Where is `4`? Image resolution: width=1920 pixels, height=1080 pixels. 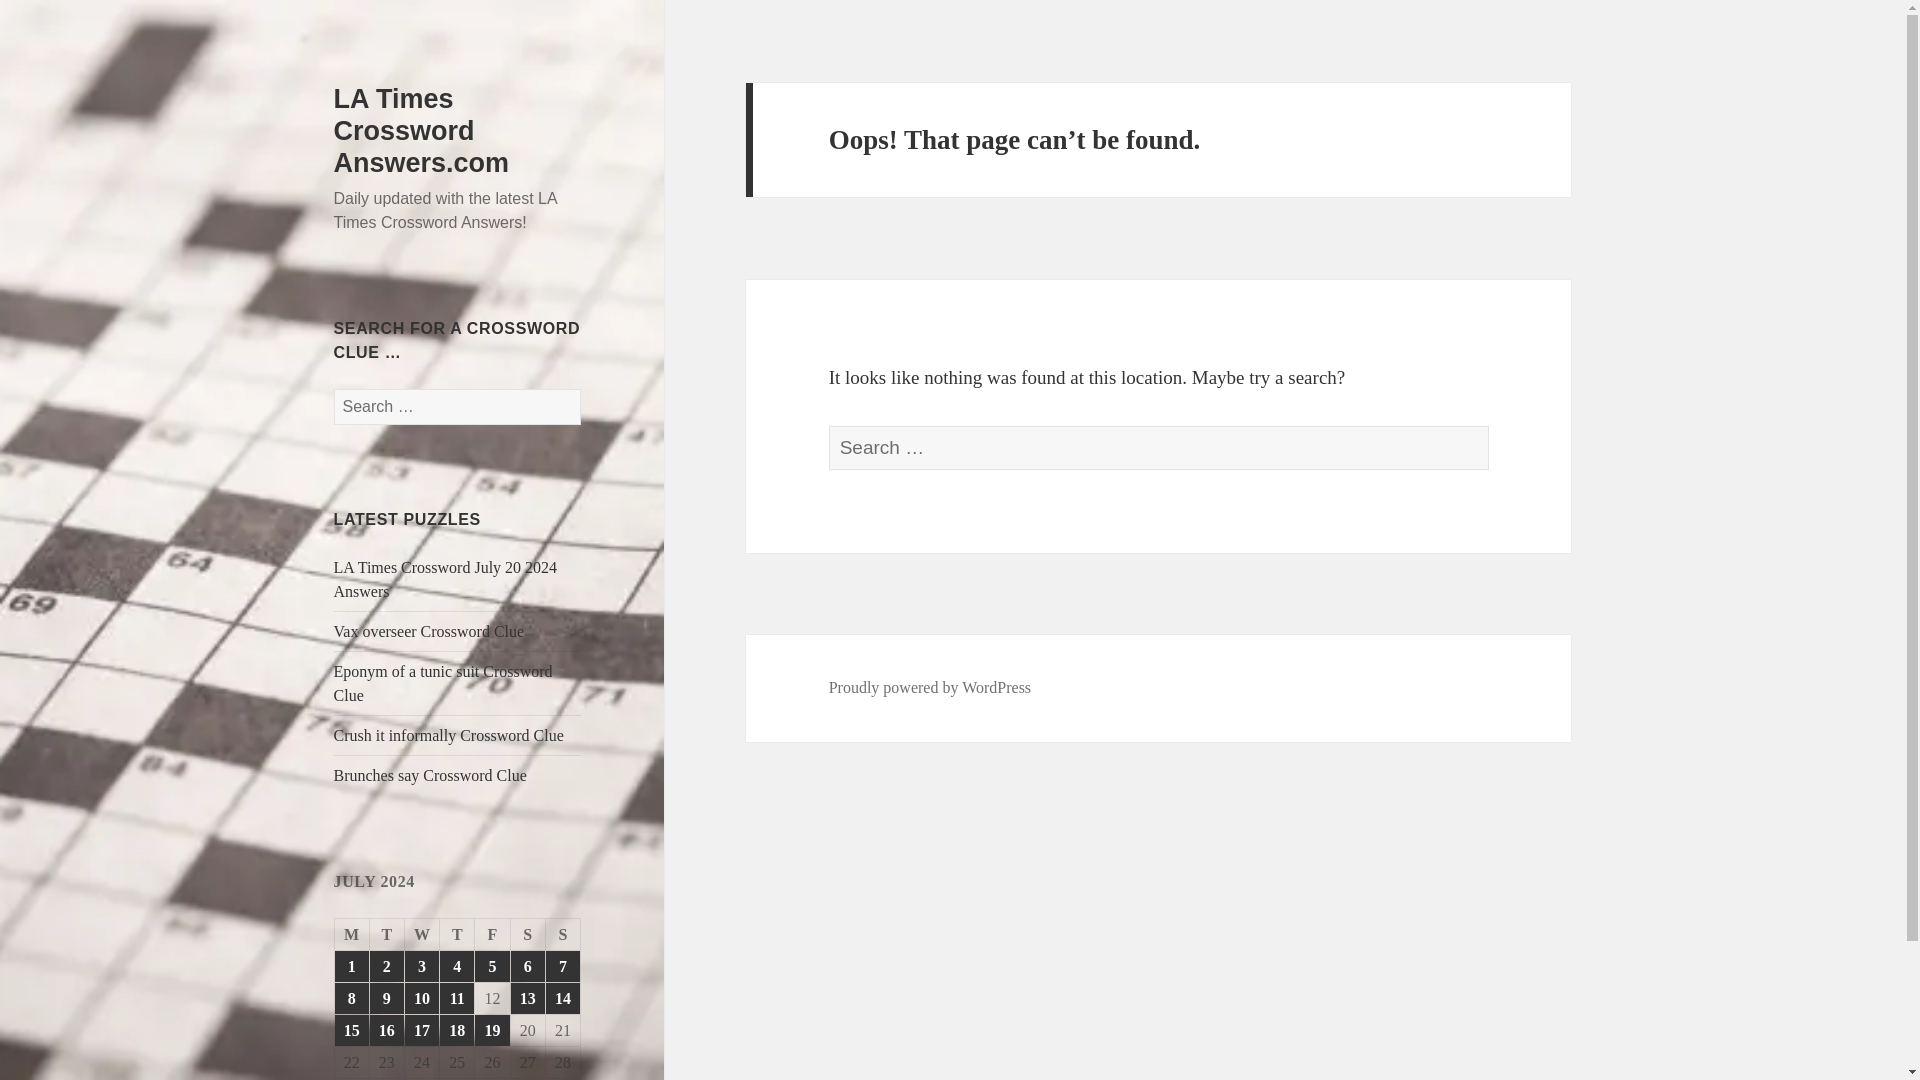
4 is located at coordinates (456, 966).